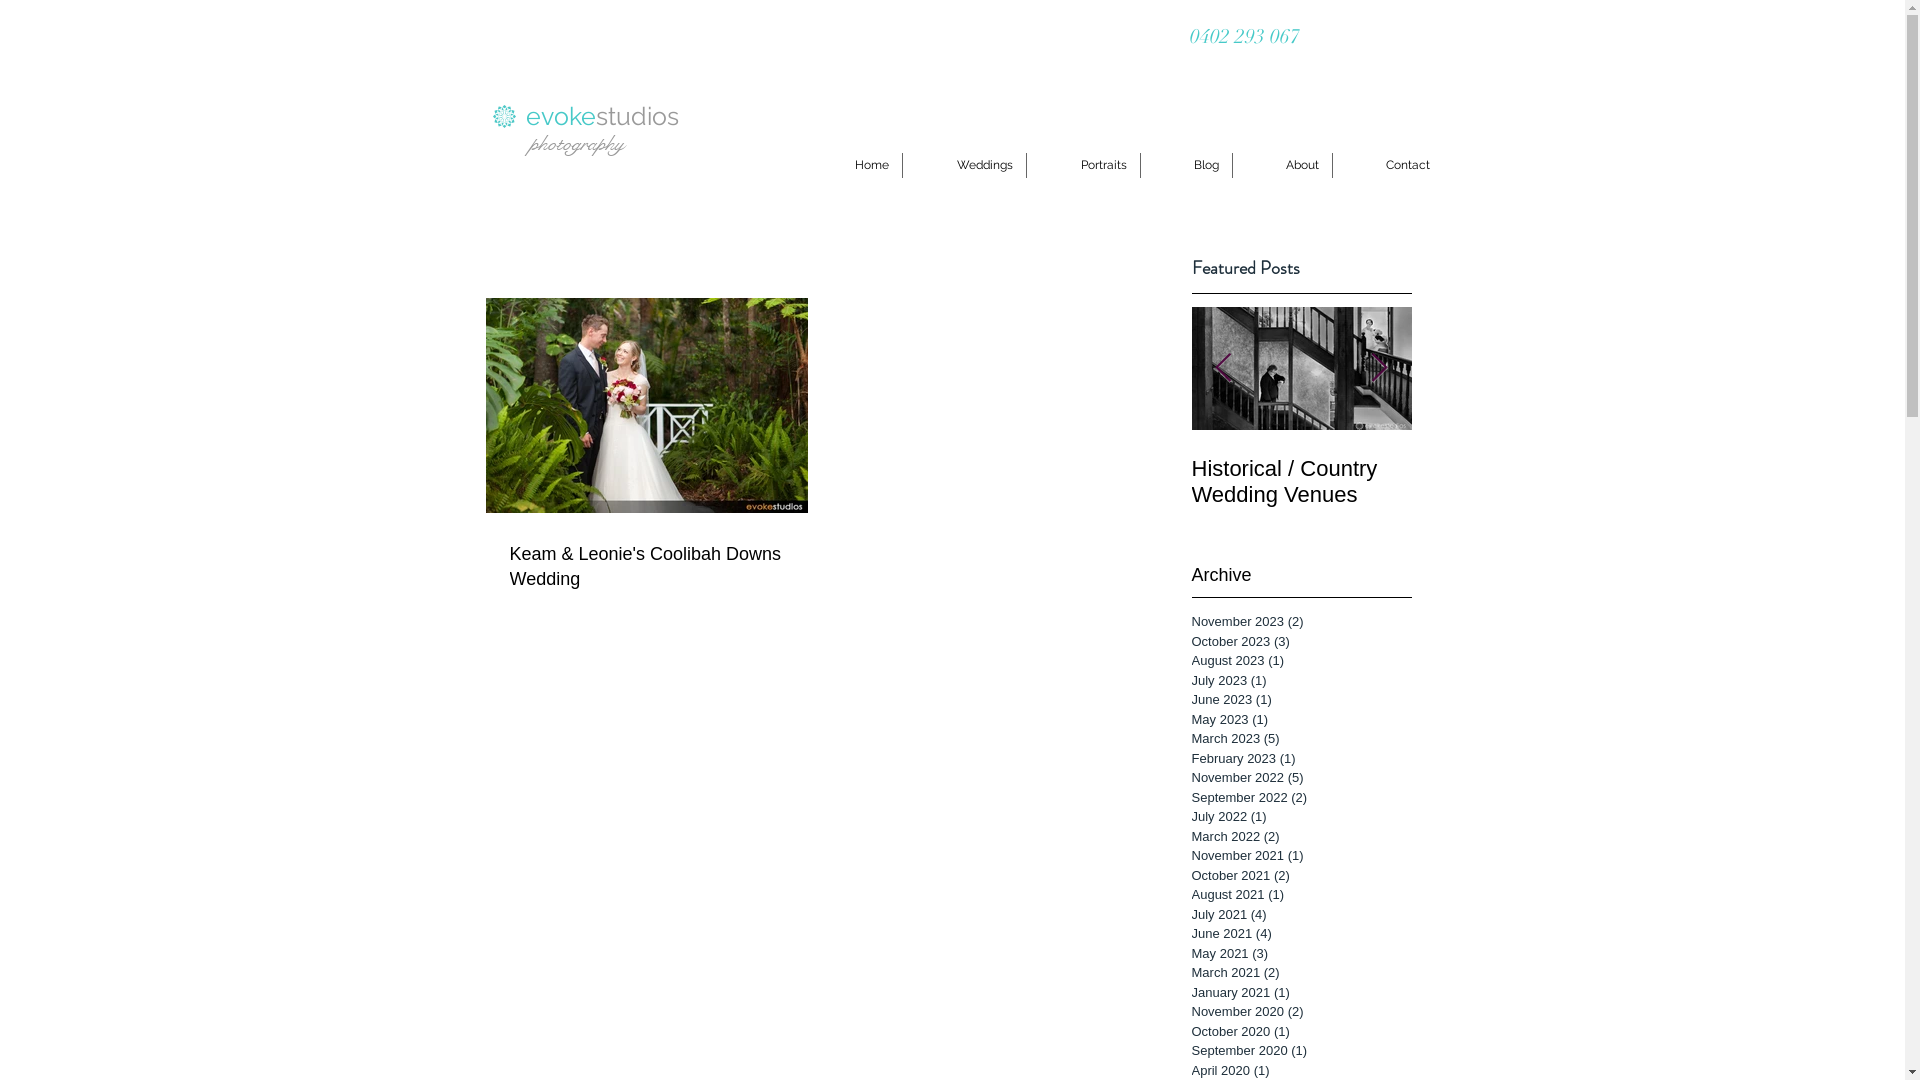 The height and width of the screenshot is (1080, 1920). I want to click on Golf Club Wedding Inspiration, so click(1742, 482).